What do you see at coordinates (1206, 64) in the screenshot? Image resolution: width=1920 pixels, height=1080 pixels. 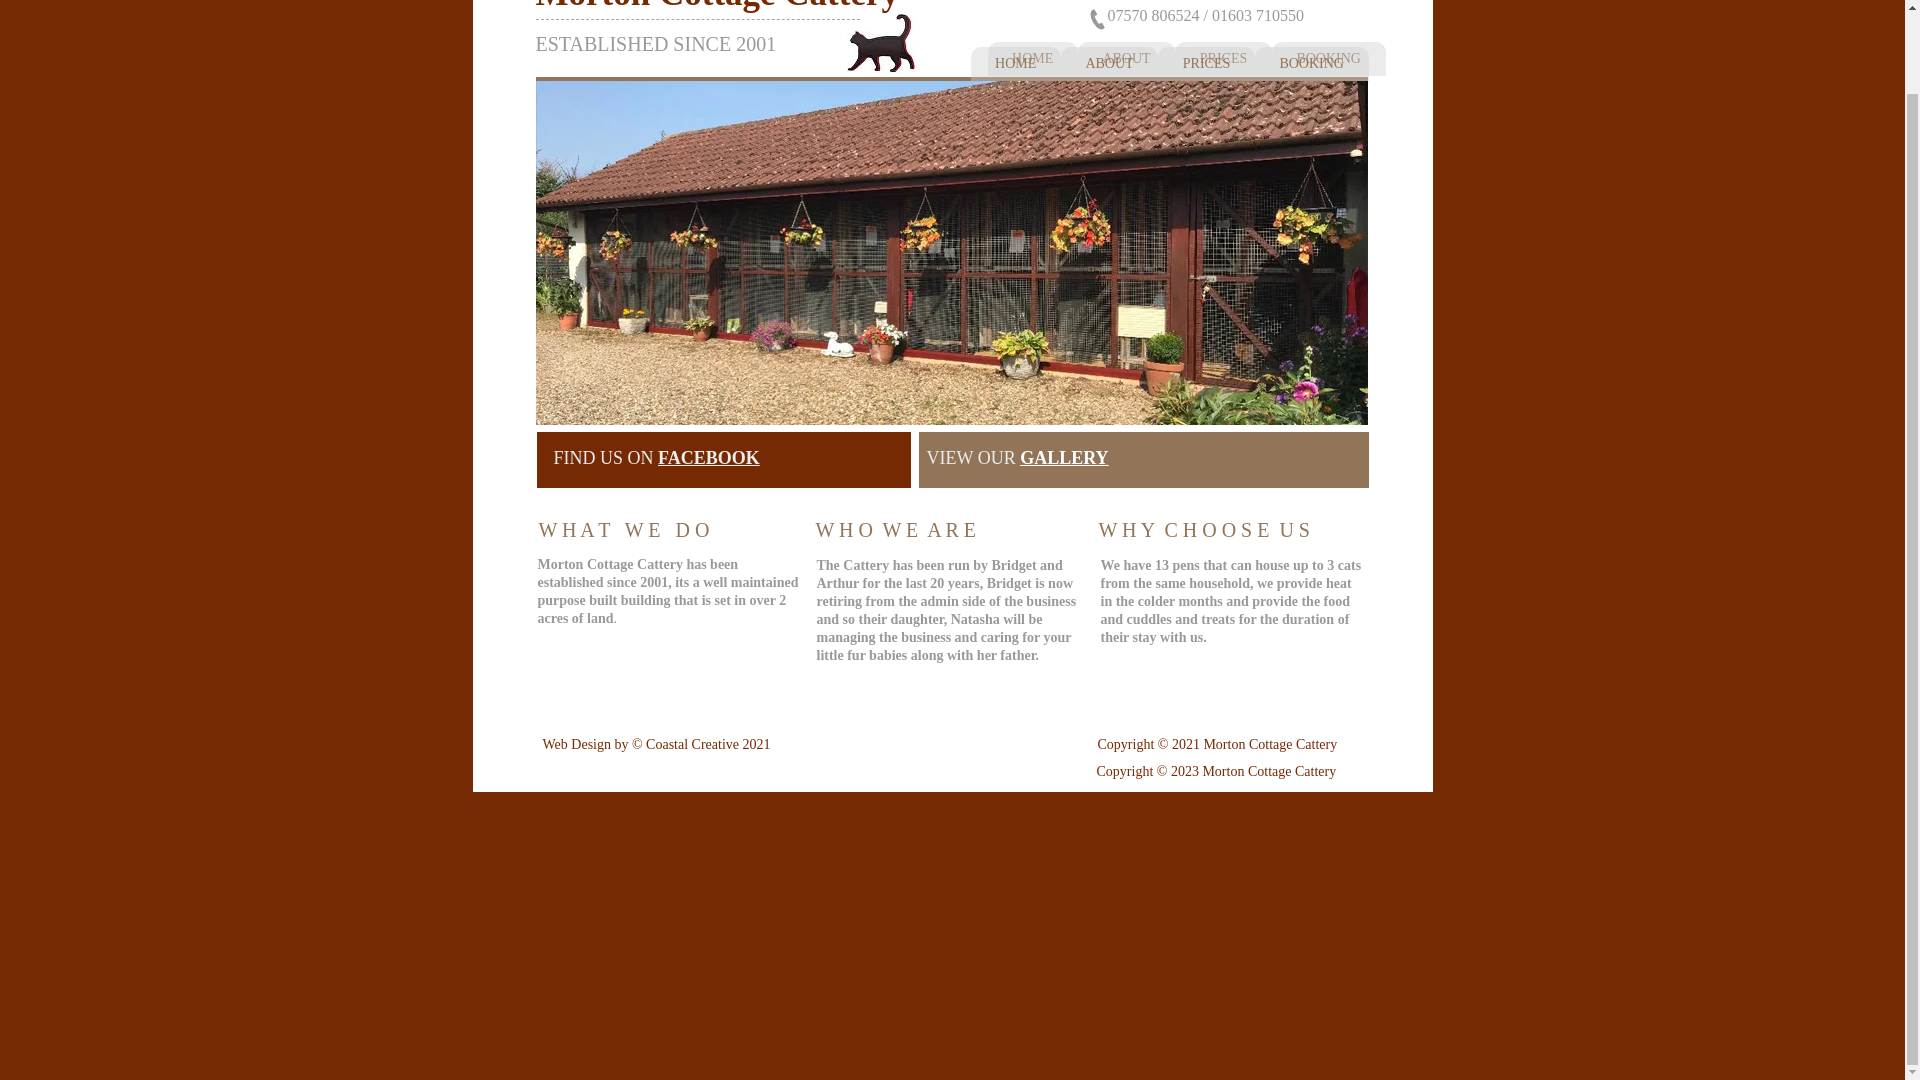 I see `PRICES` at bounding box center [1206, 64].